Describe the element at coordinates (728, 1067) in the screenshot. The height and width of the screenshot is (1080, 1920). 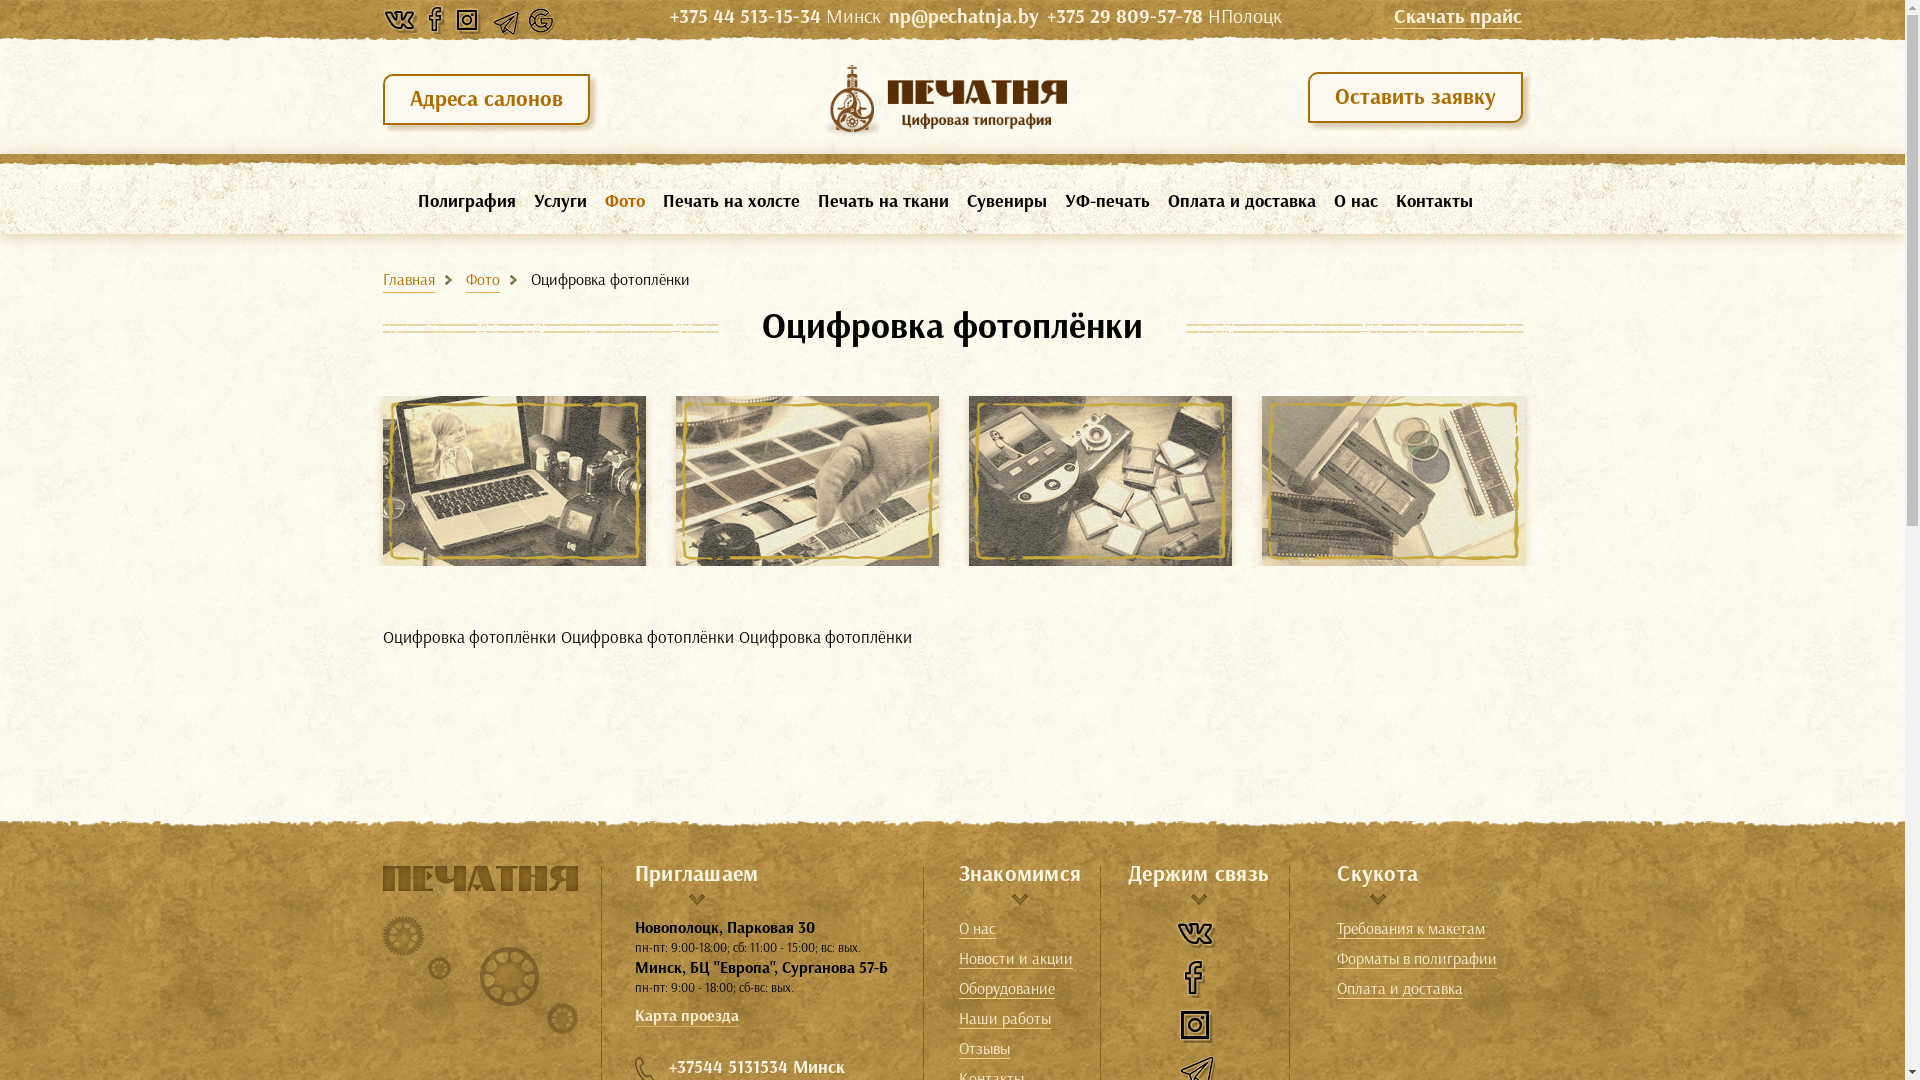
I see `+37544 5131534` at that location.